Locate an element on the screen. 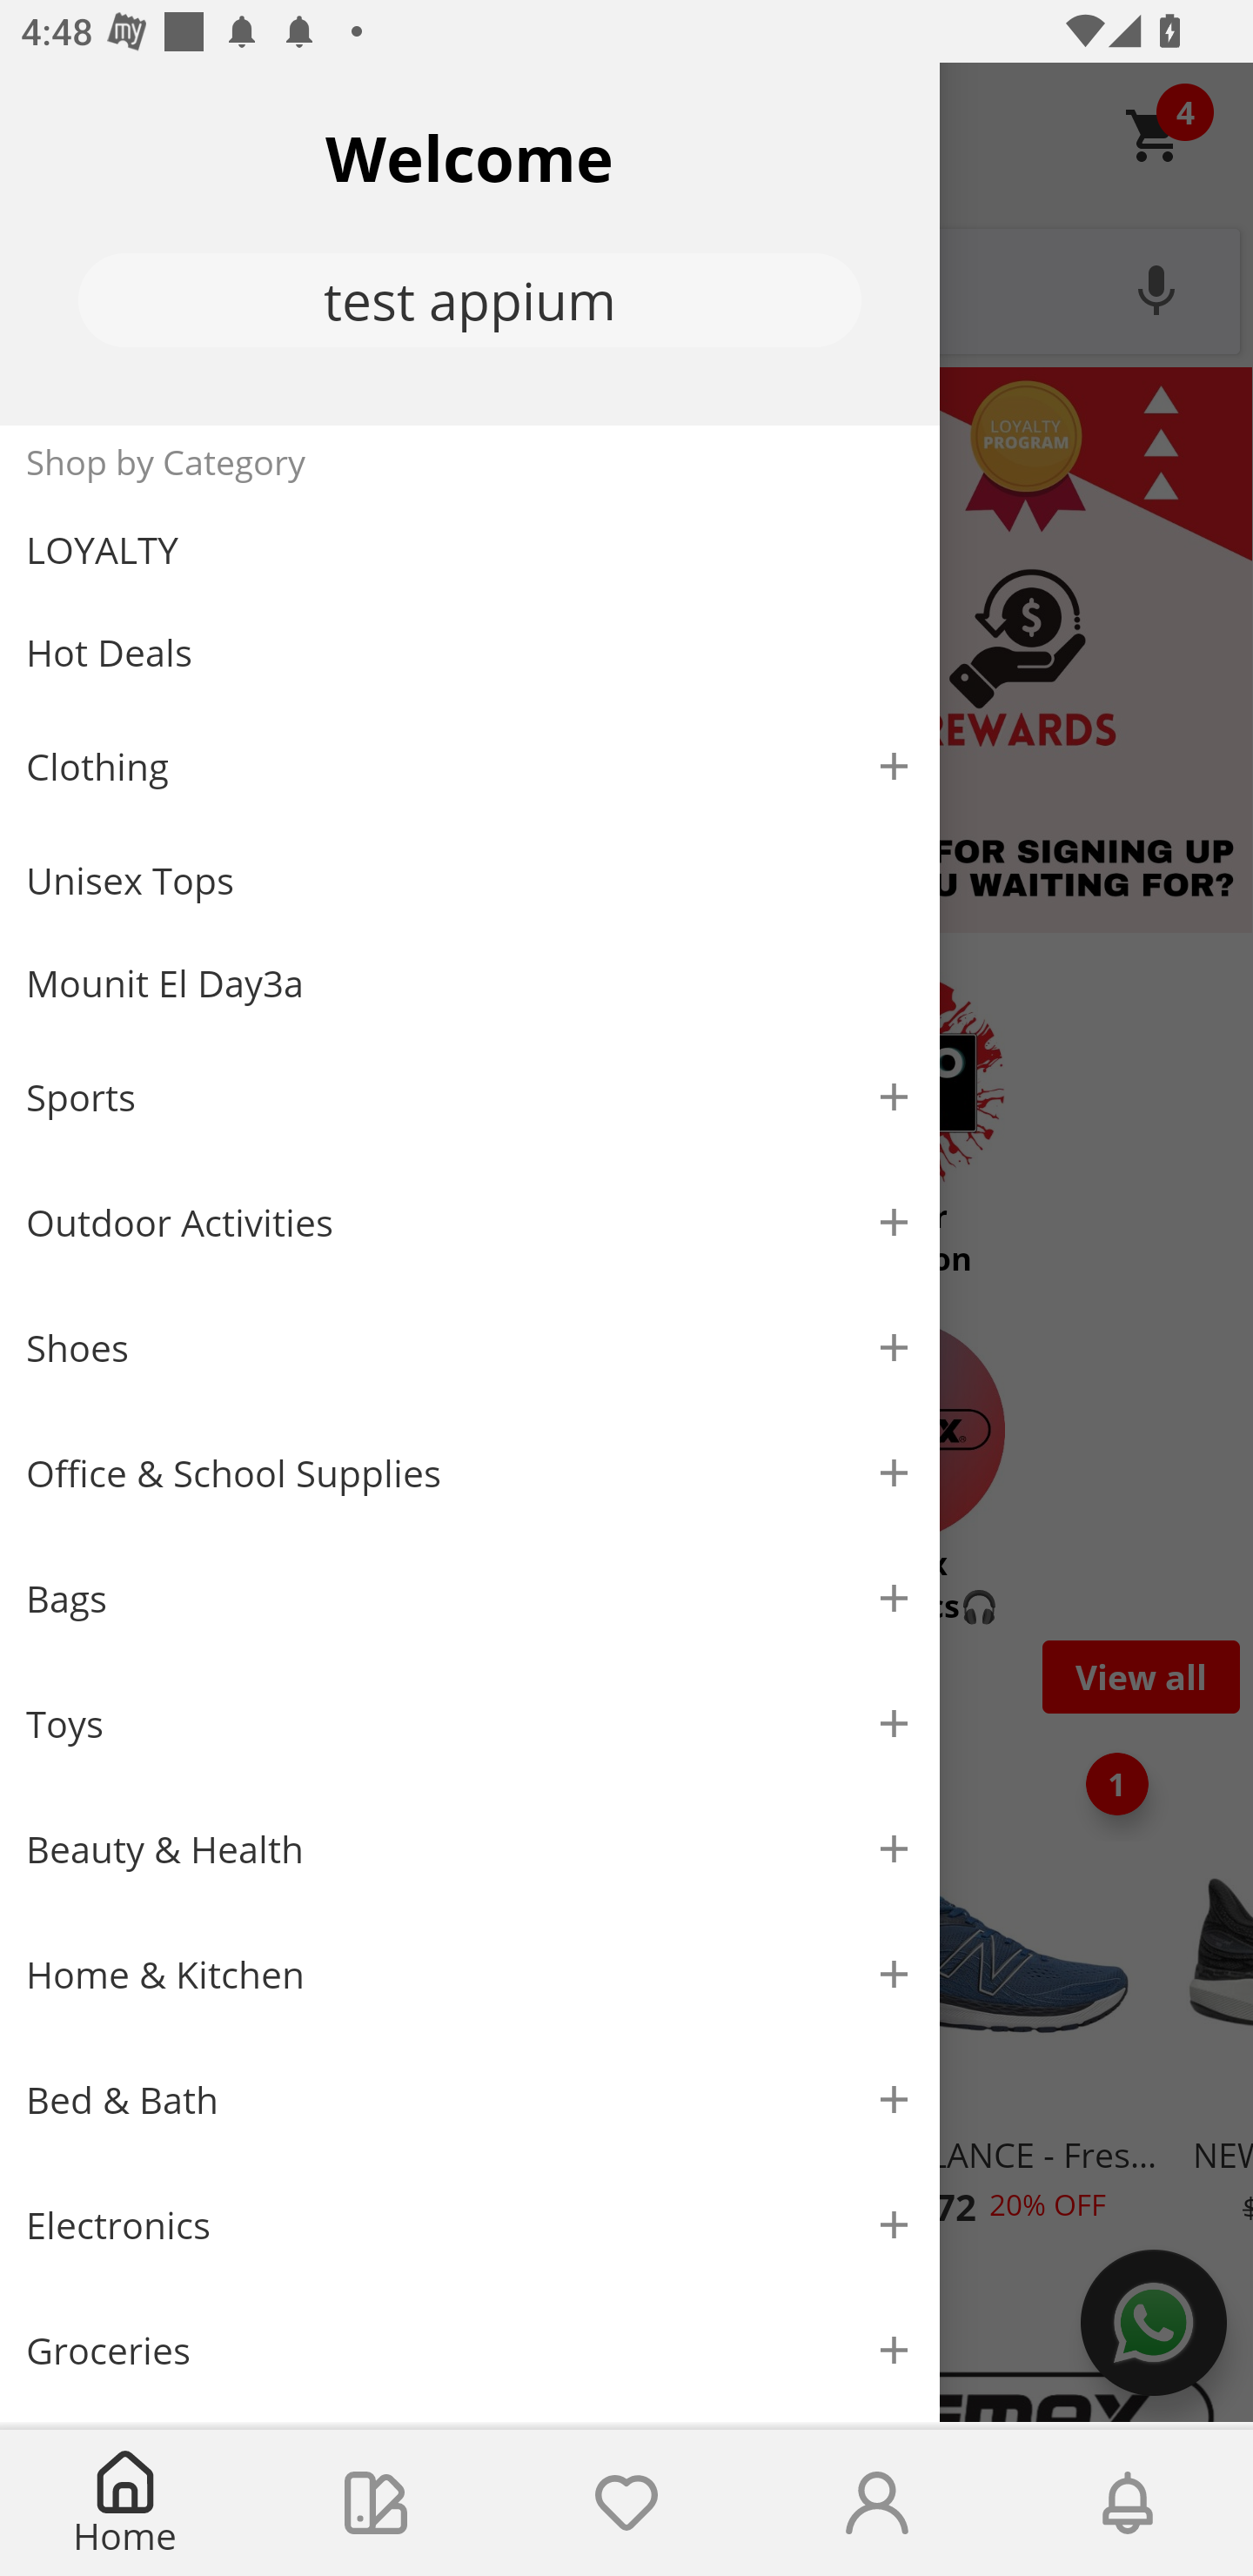 This screenshot has height=2576, width=1253. Bags is located at coordinates (470, 1598).